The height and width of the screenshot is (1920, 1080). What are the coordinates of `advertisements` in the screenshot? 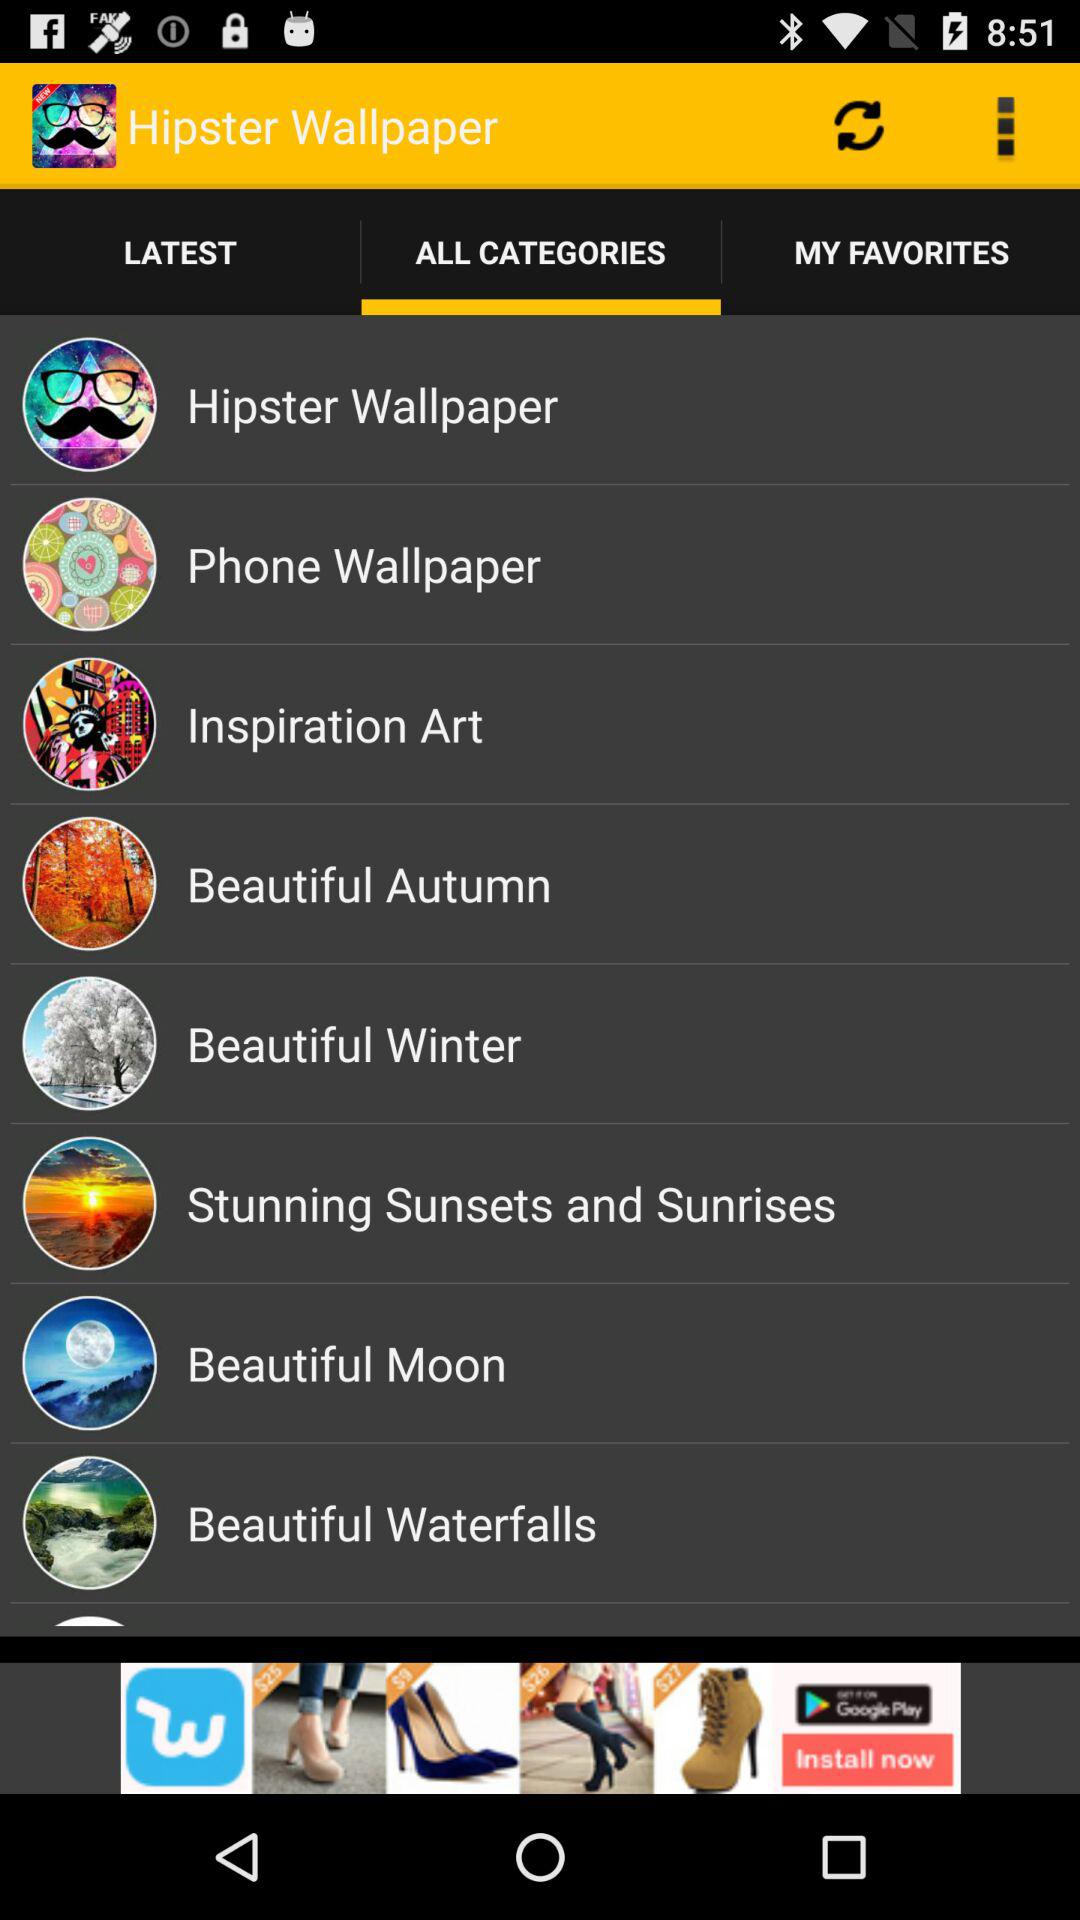 It's located at (540, 1728).